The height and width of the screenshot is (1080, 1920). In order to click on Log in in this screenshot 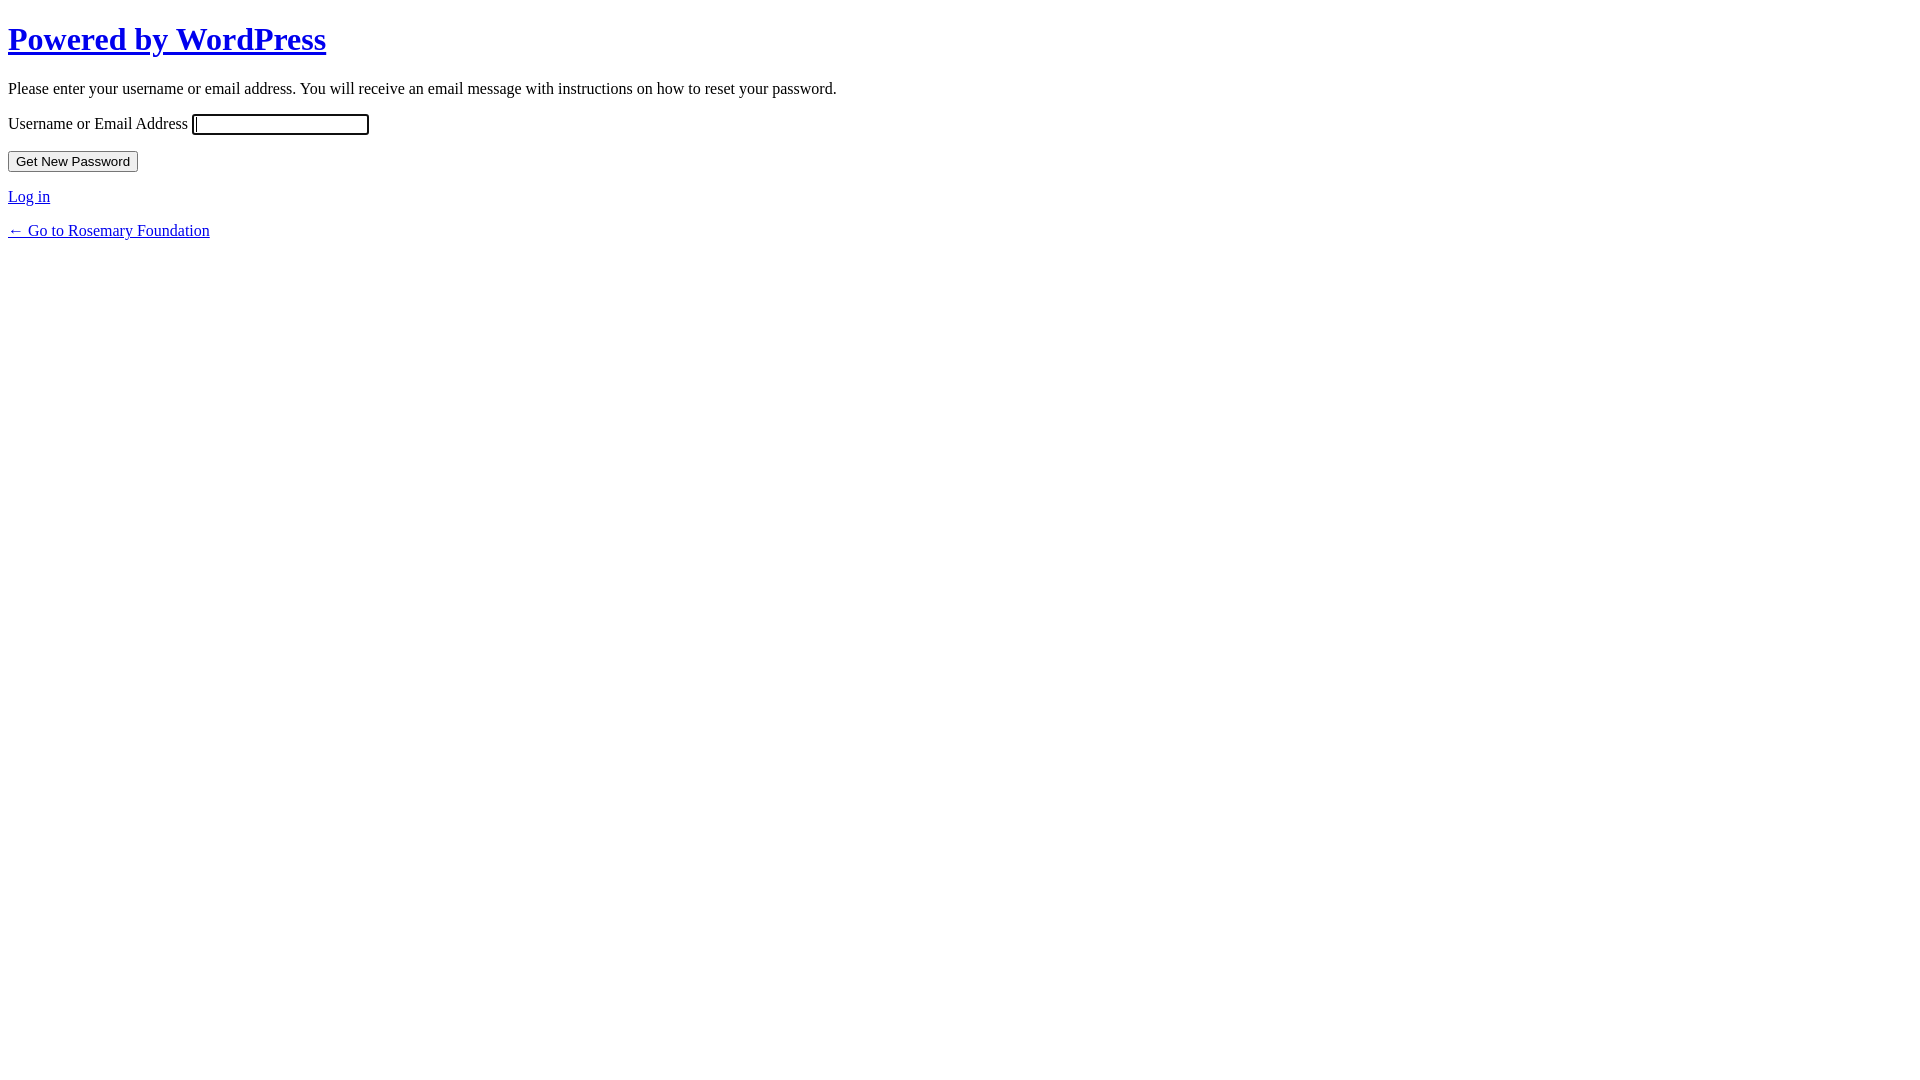, I will do `click(29, 196)`.